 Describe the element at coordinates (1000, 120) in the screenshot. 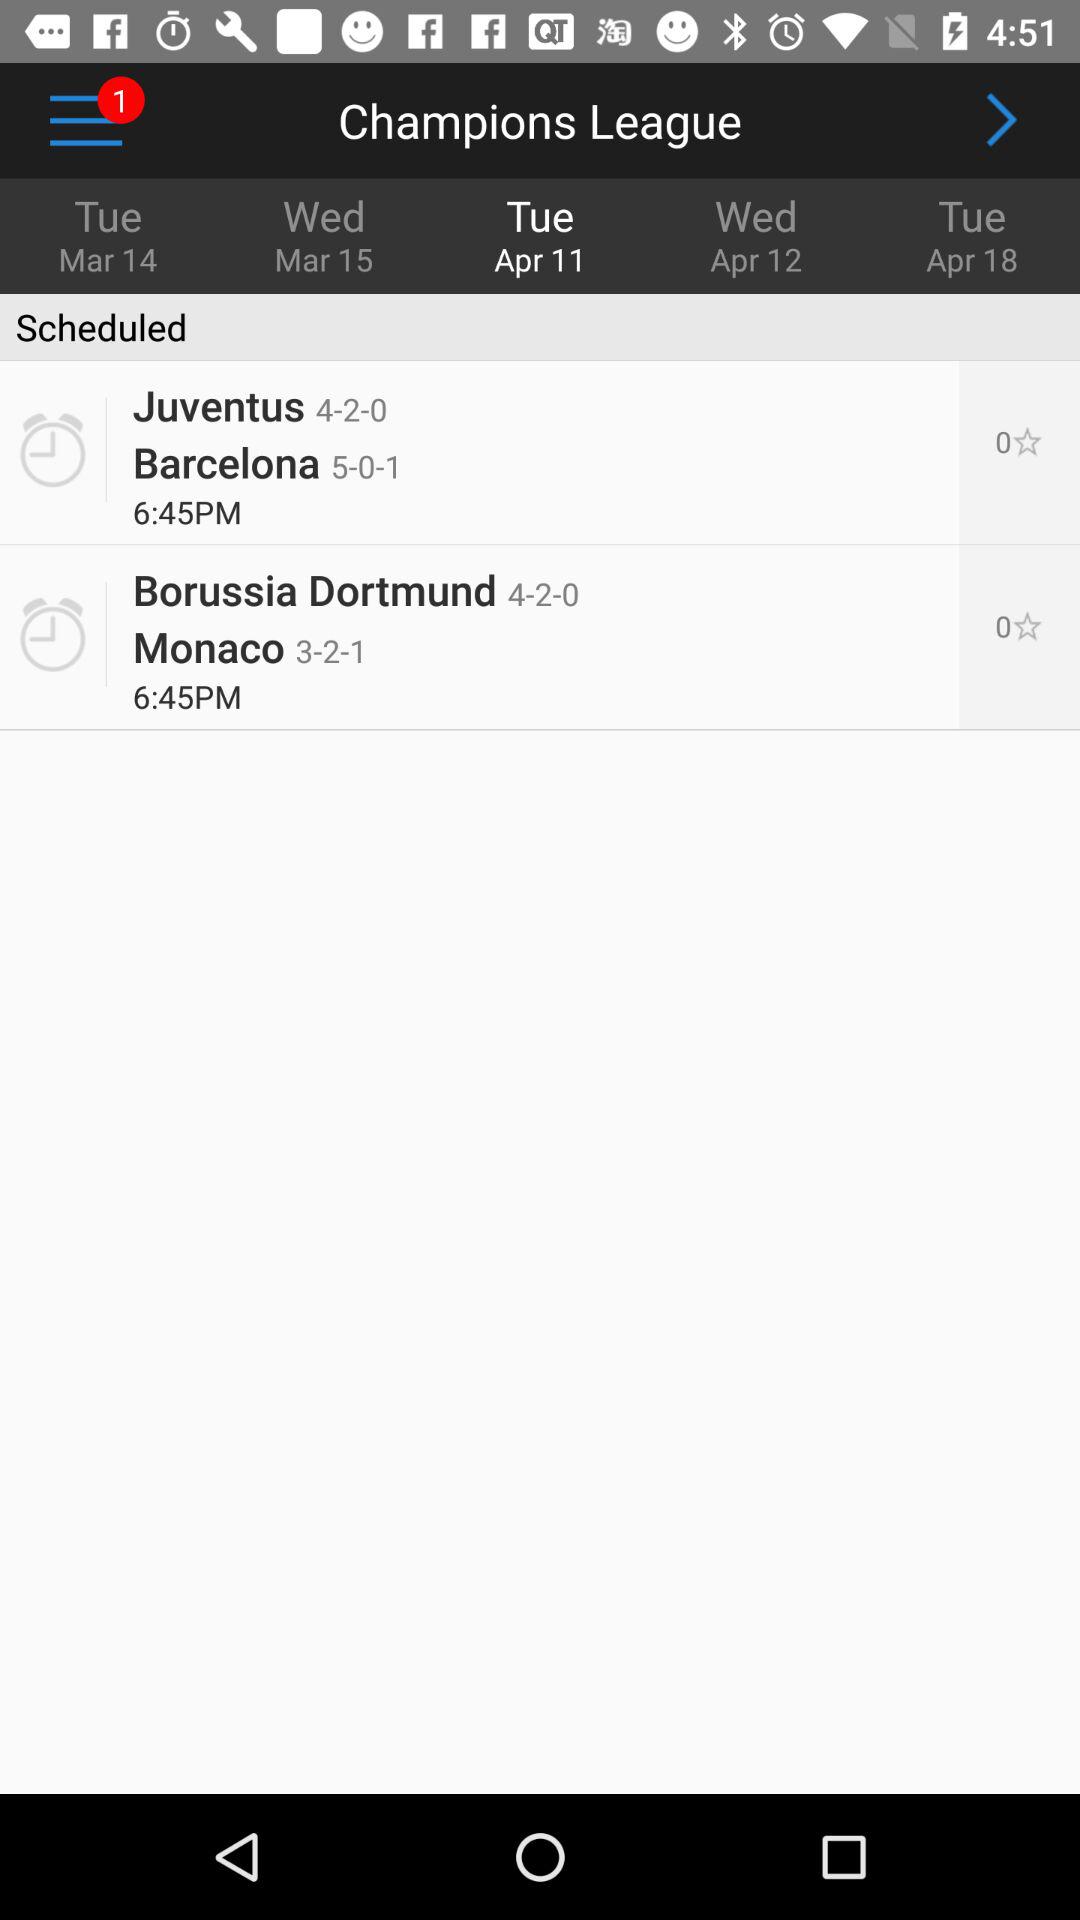

I see `select the icon above the tue
apr 18` at that location.